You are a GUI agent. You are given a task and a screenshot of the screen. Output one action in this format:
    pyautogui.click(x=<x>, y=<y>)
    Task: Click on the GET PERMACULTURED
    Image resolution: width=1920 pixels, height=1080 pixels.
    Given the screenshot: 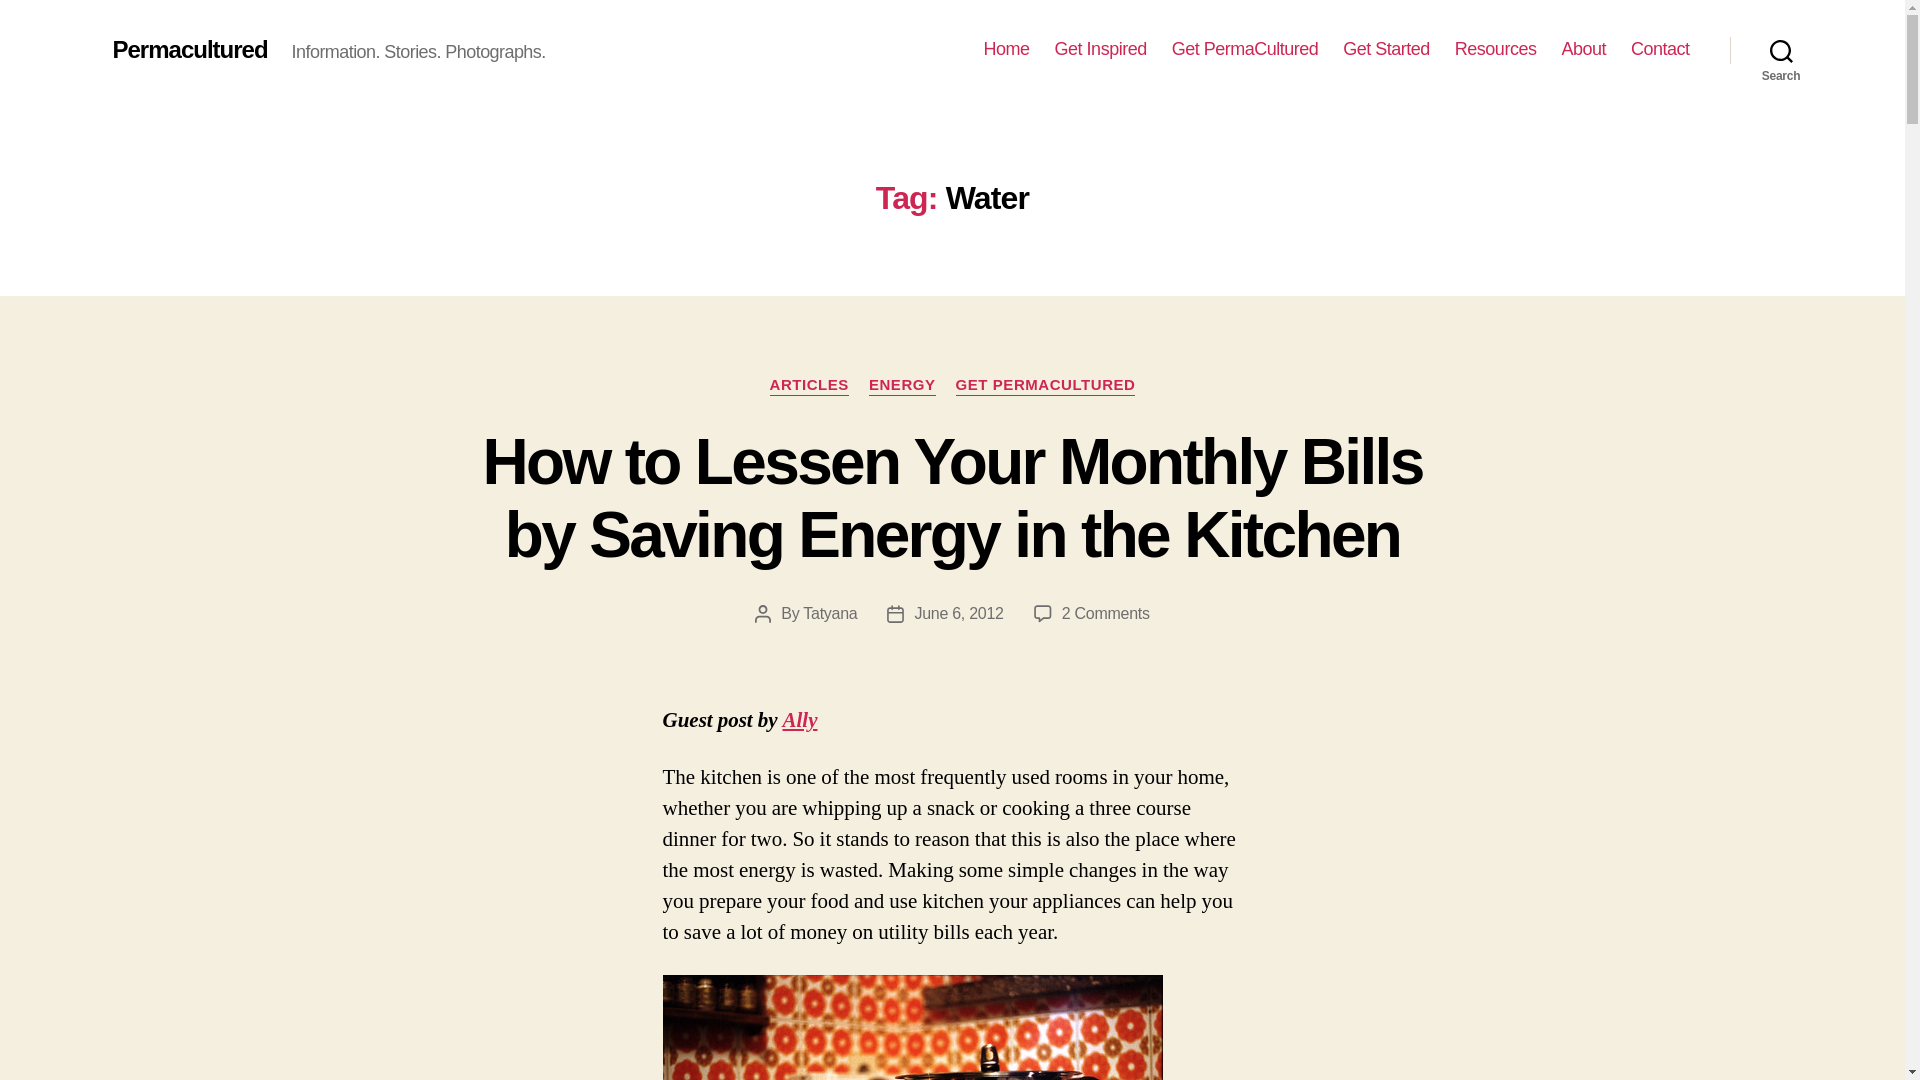 What is the action you would take?
    pyautogui.click(x=1046, y=386)
    